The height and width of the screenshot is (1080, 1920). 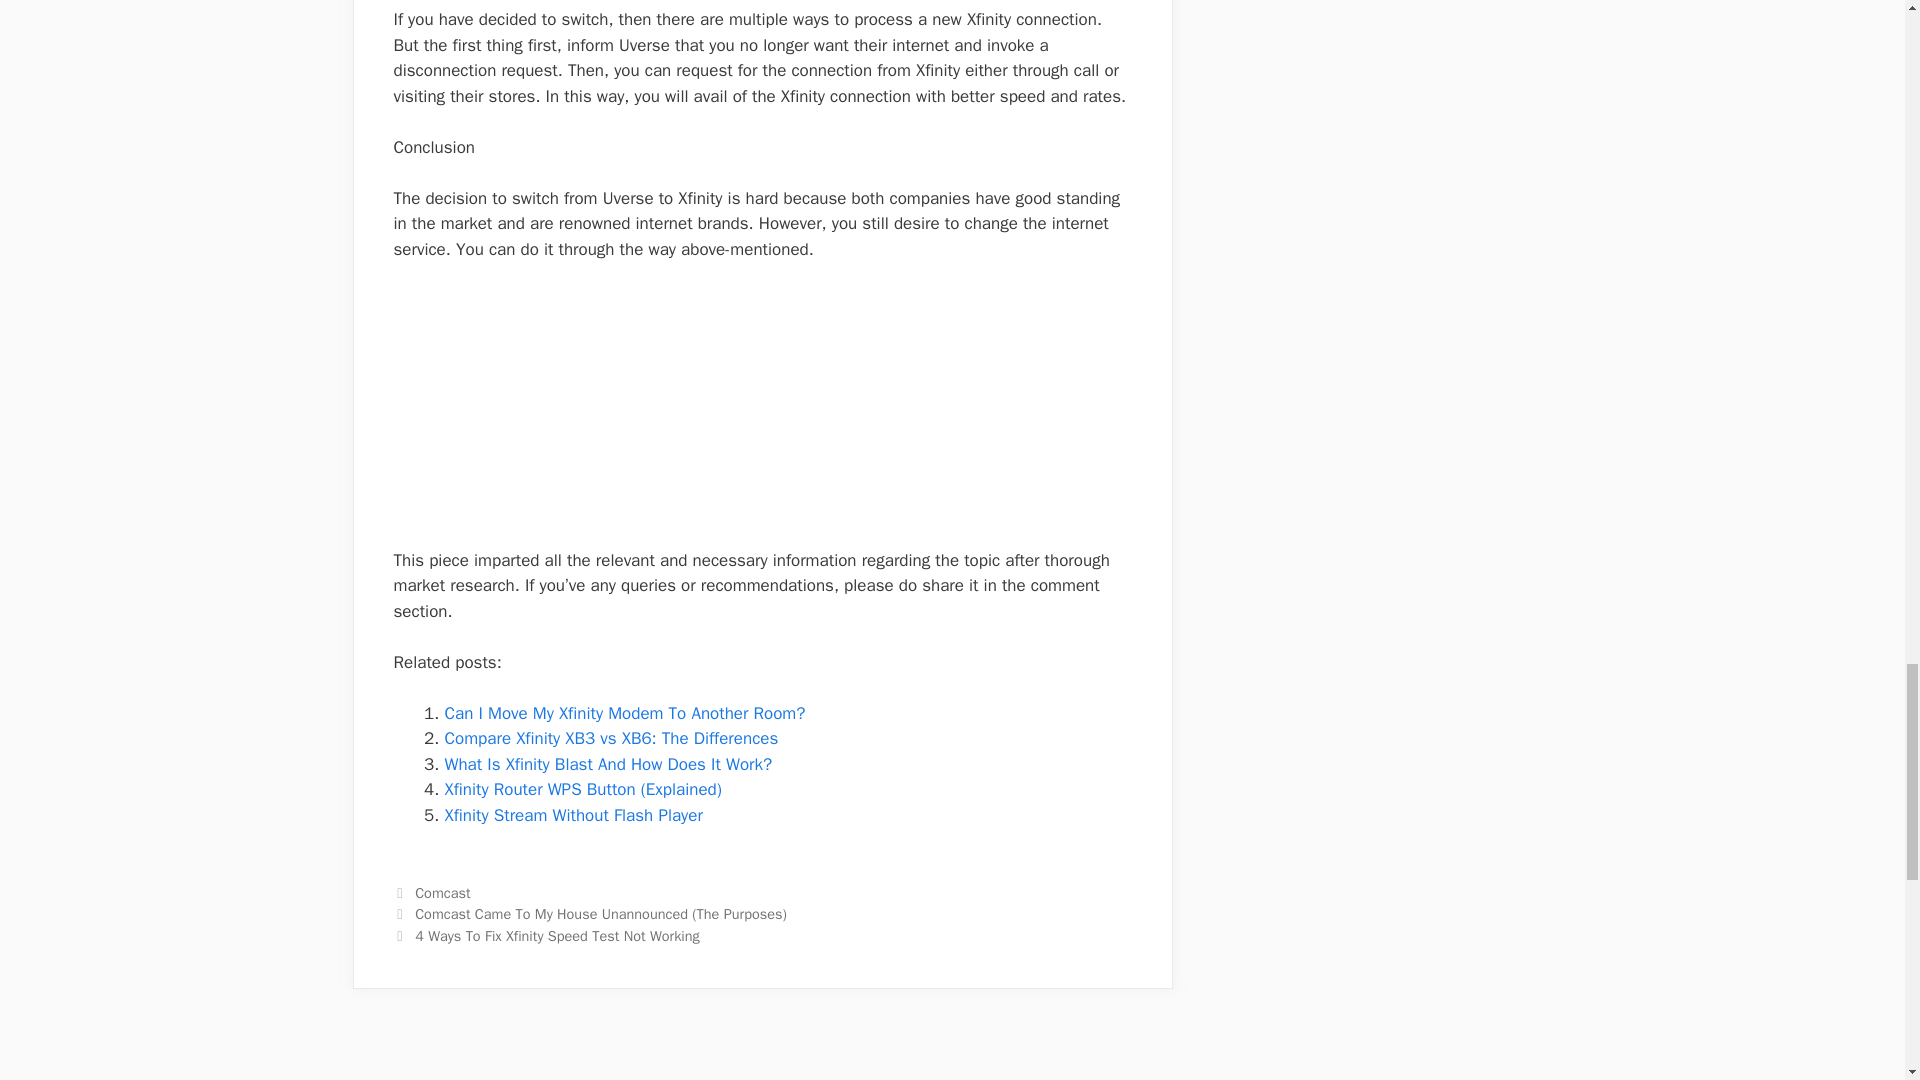 What do you see at coordinates (624, 713) in the screenshot?
I see `Can I Move My Xfinity Modem To Another Room?` at bounding box center [624, 713].